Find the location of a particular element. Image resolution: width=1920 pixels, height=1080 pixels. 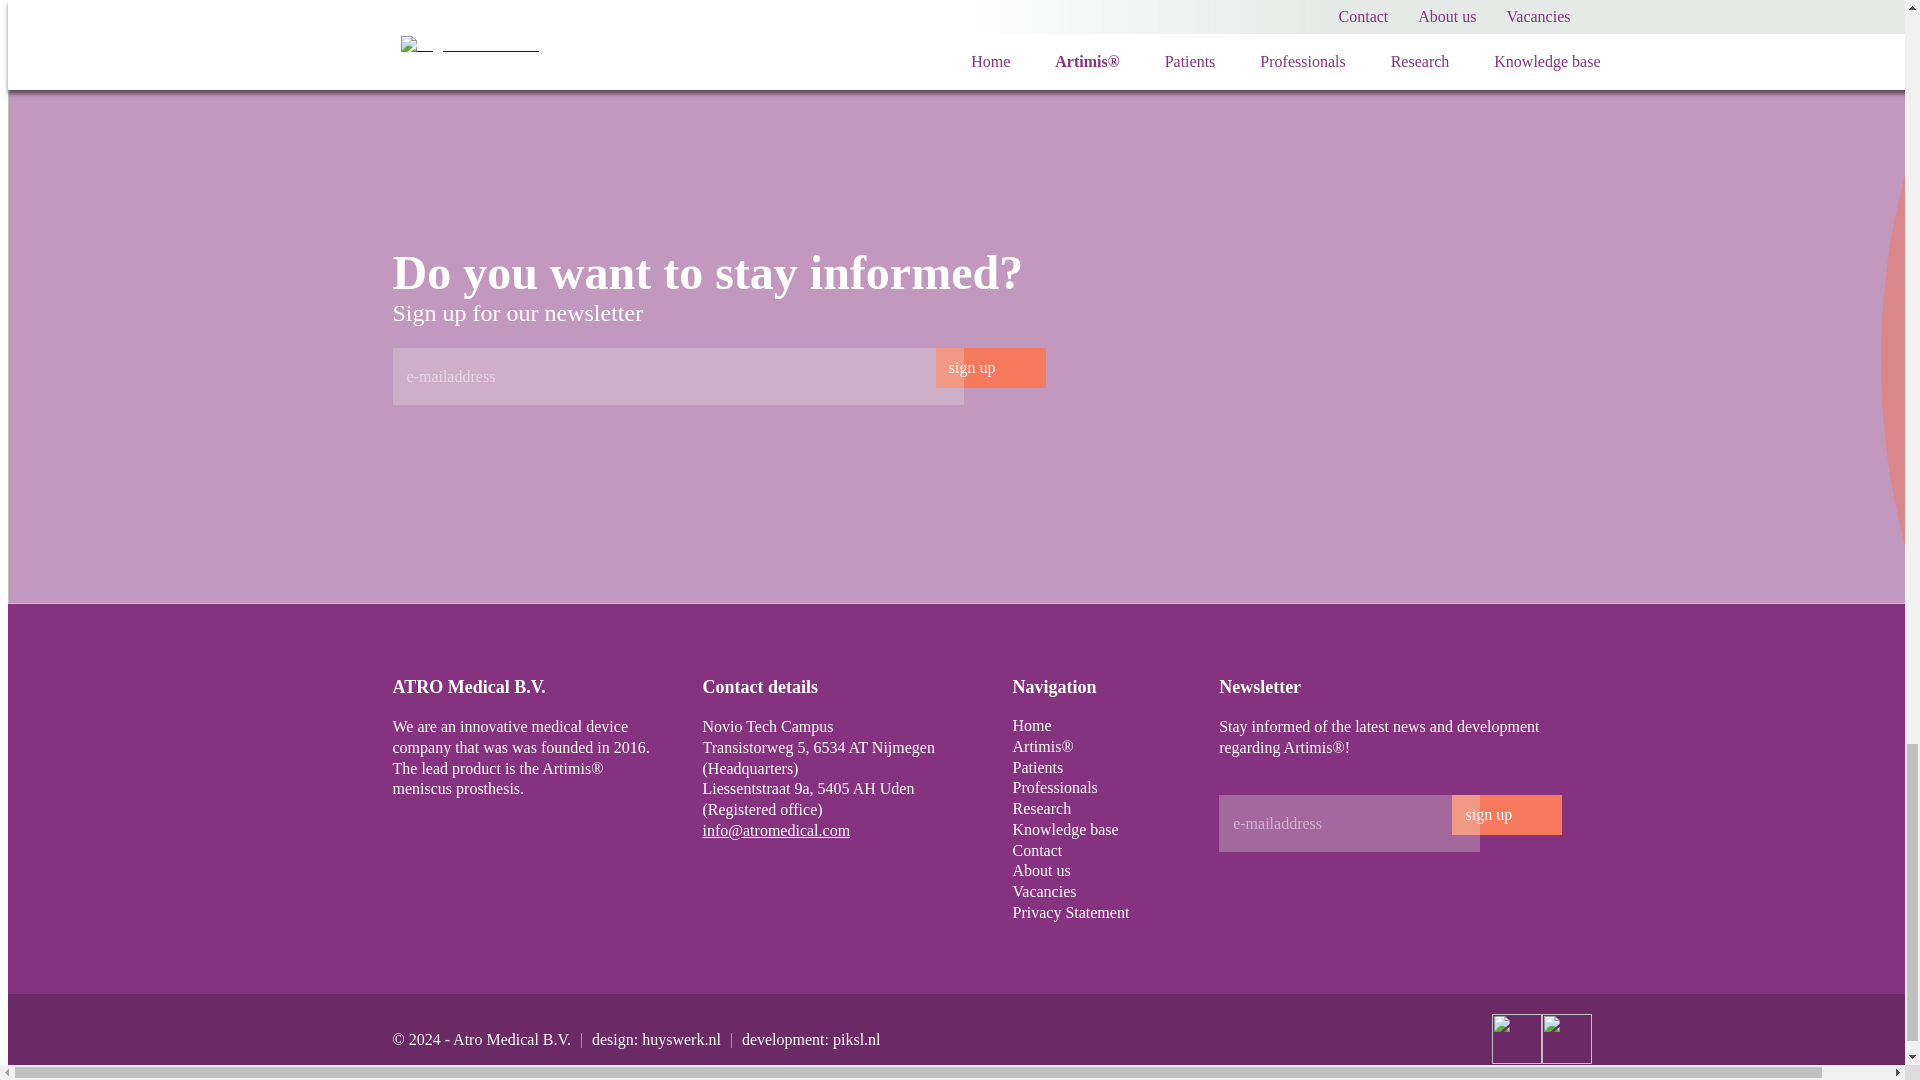

Research is located at coordinates (1041, 809).